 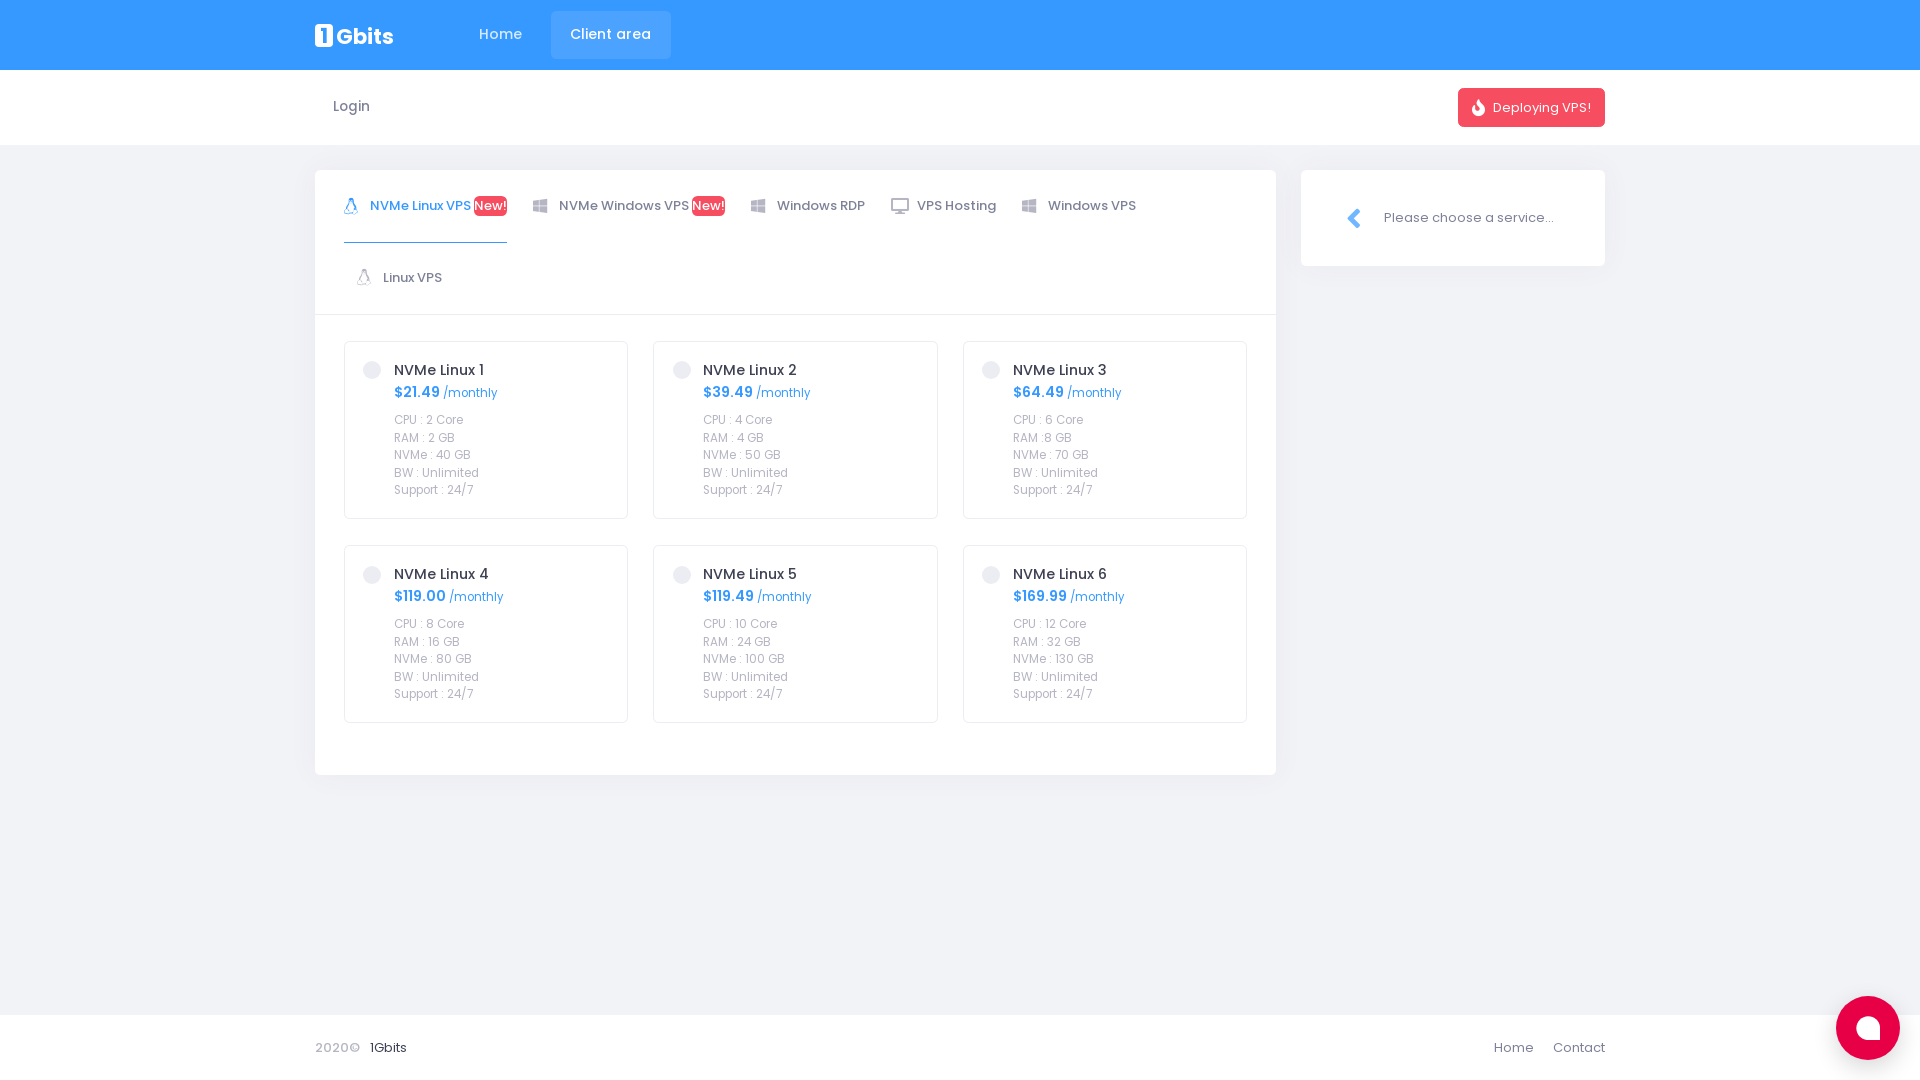 What do you see at coordinates (500, 34) in the screenshot?
I see `Home` at bounding box center [500, 34].